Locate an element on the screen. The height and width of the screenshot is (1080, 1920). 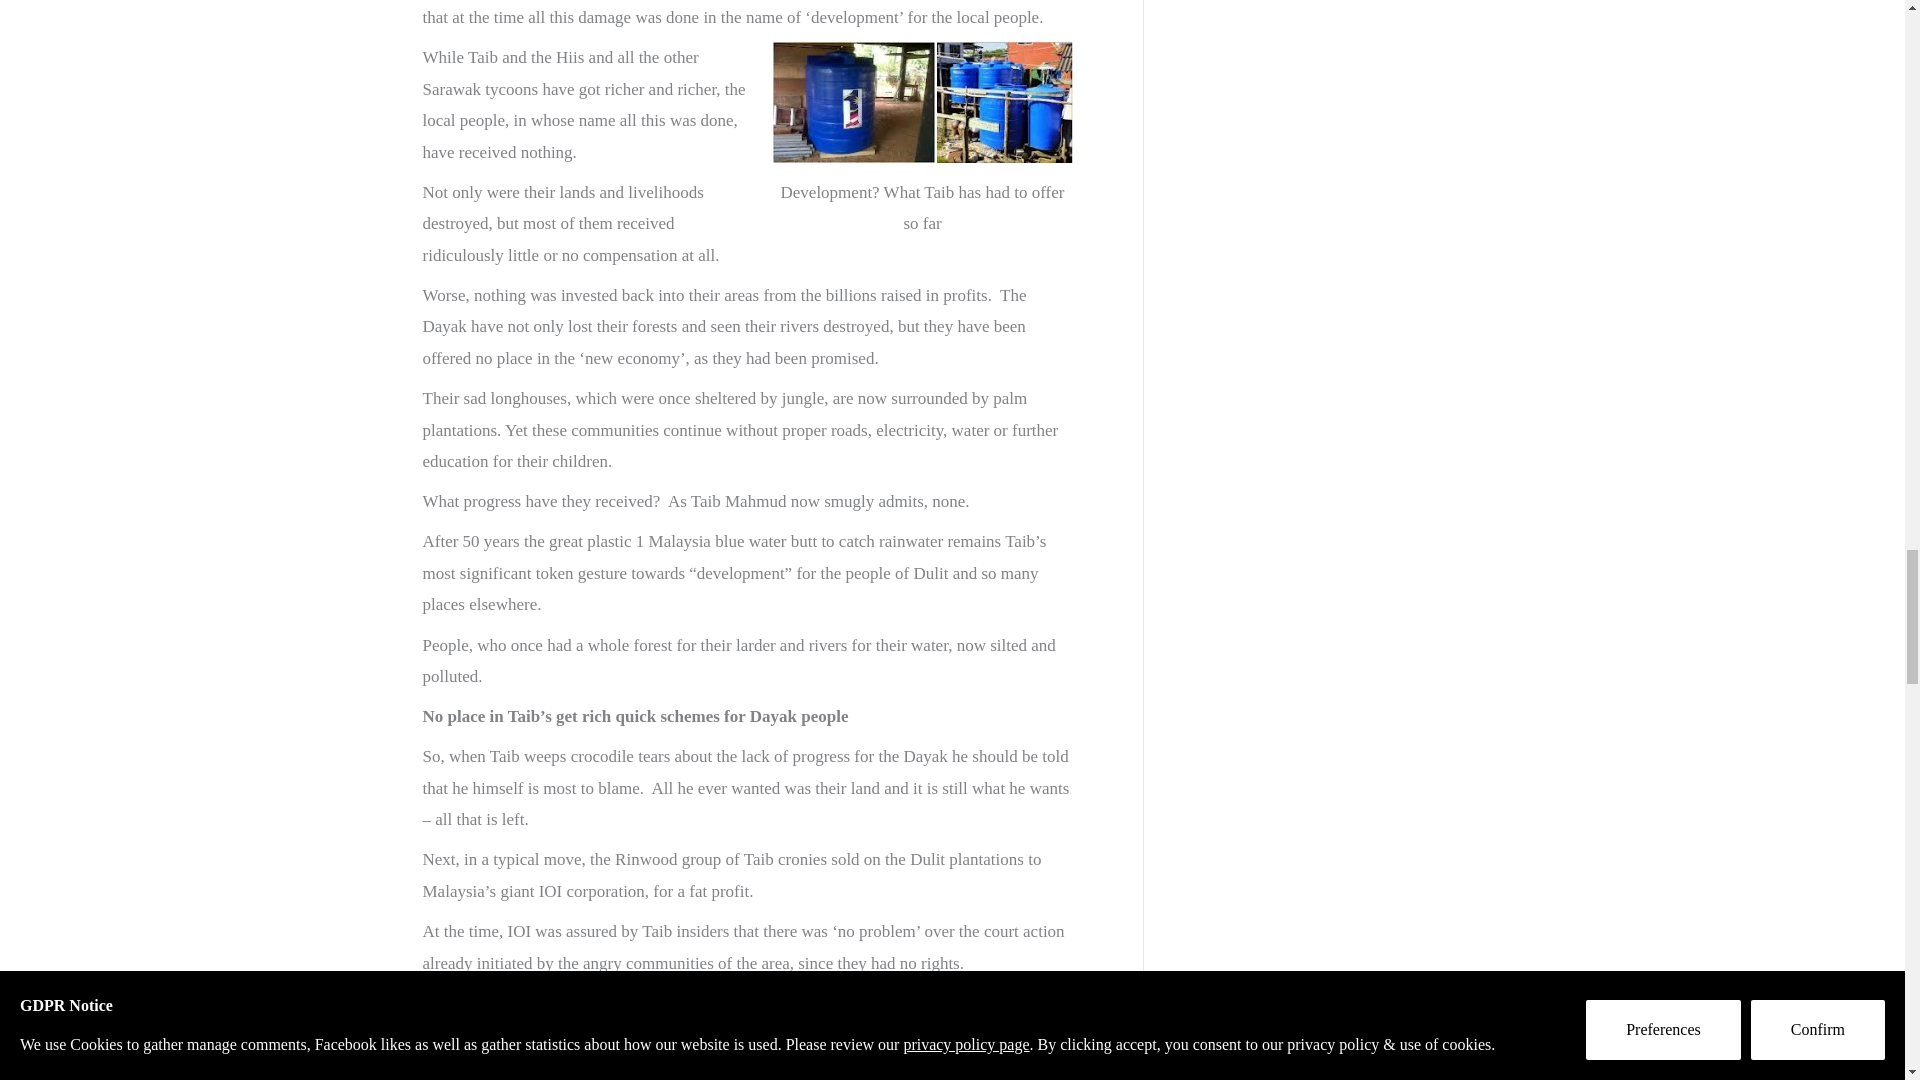
images is located at coordinates (921, 102).